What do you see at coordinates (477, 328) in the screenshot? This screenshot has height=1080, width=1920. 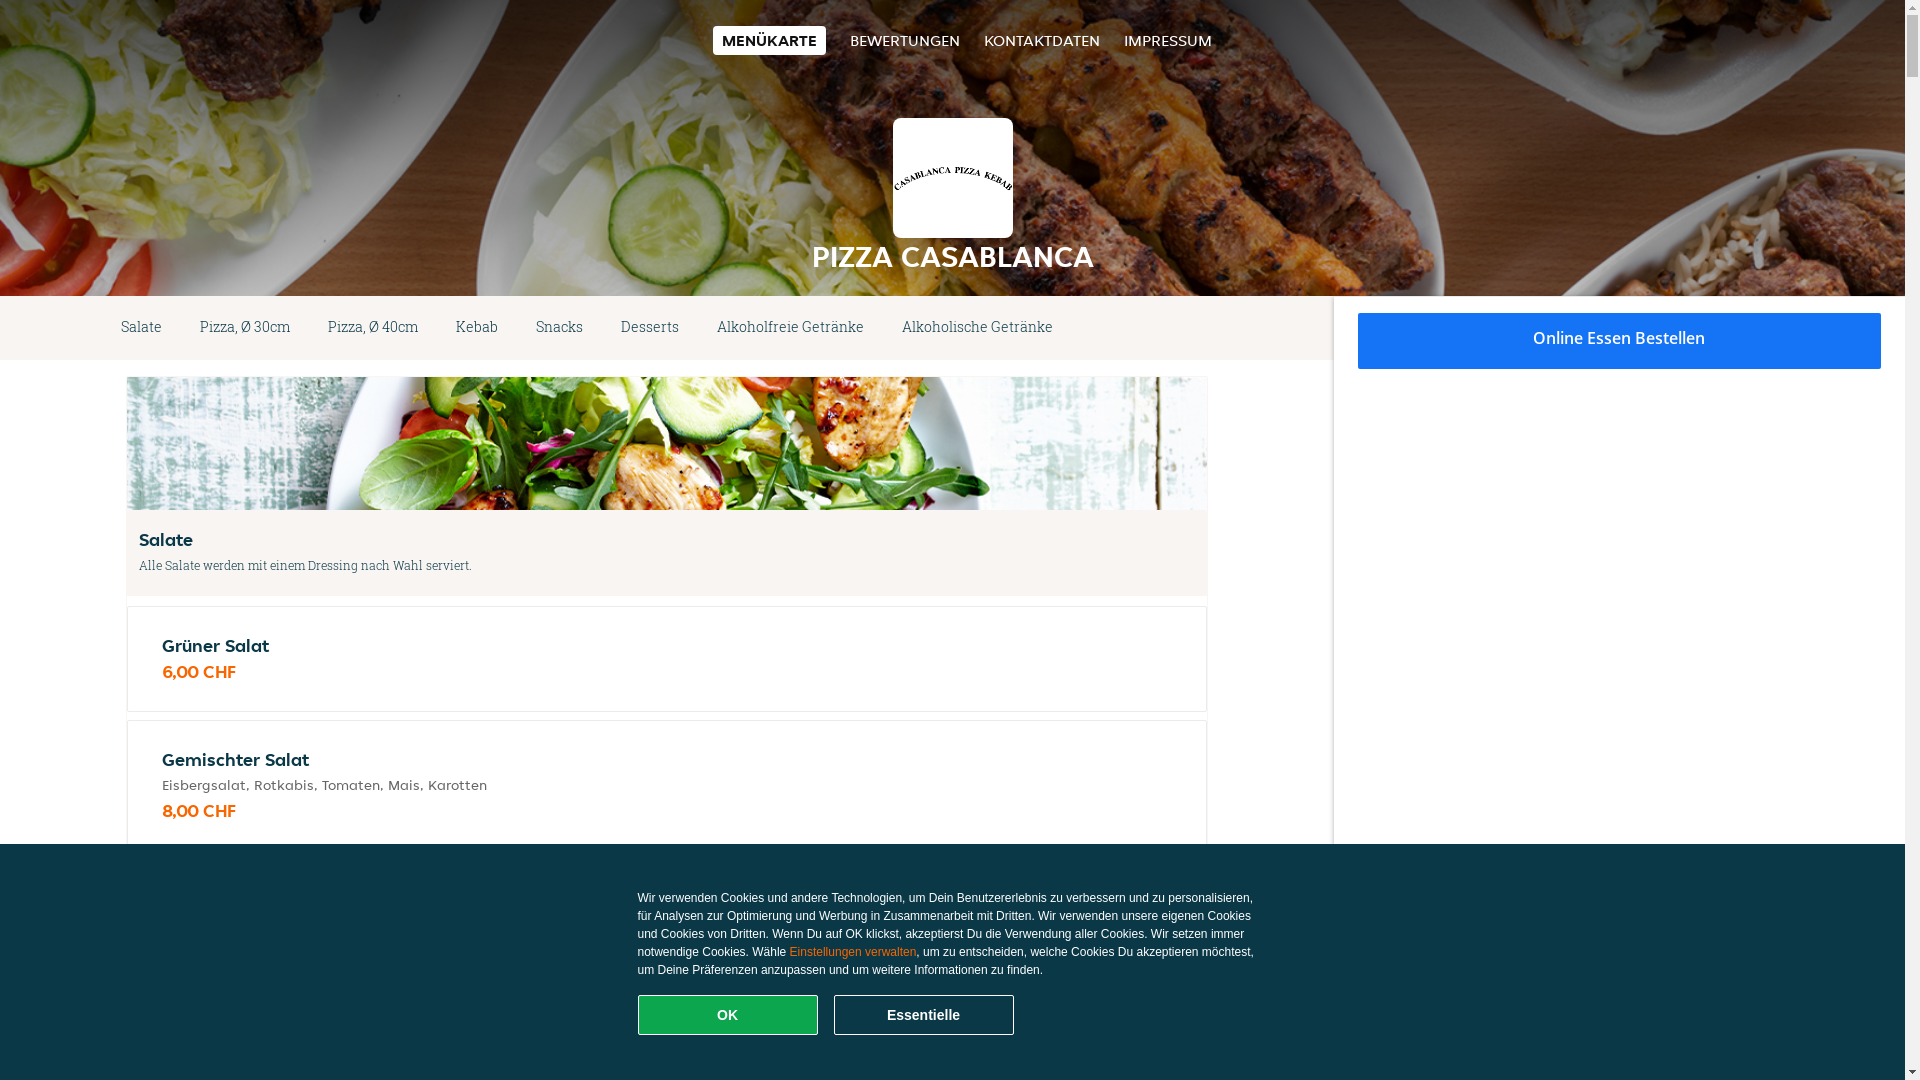 I see `Kebab` at bounding box center [477, 328].